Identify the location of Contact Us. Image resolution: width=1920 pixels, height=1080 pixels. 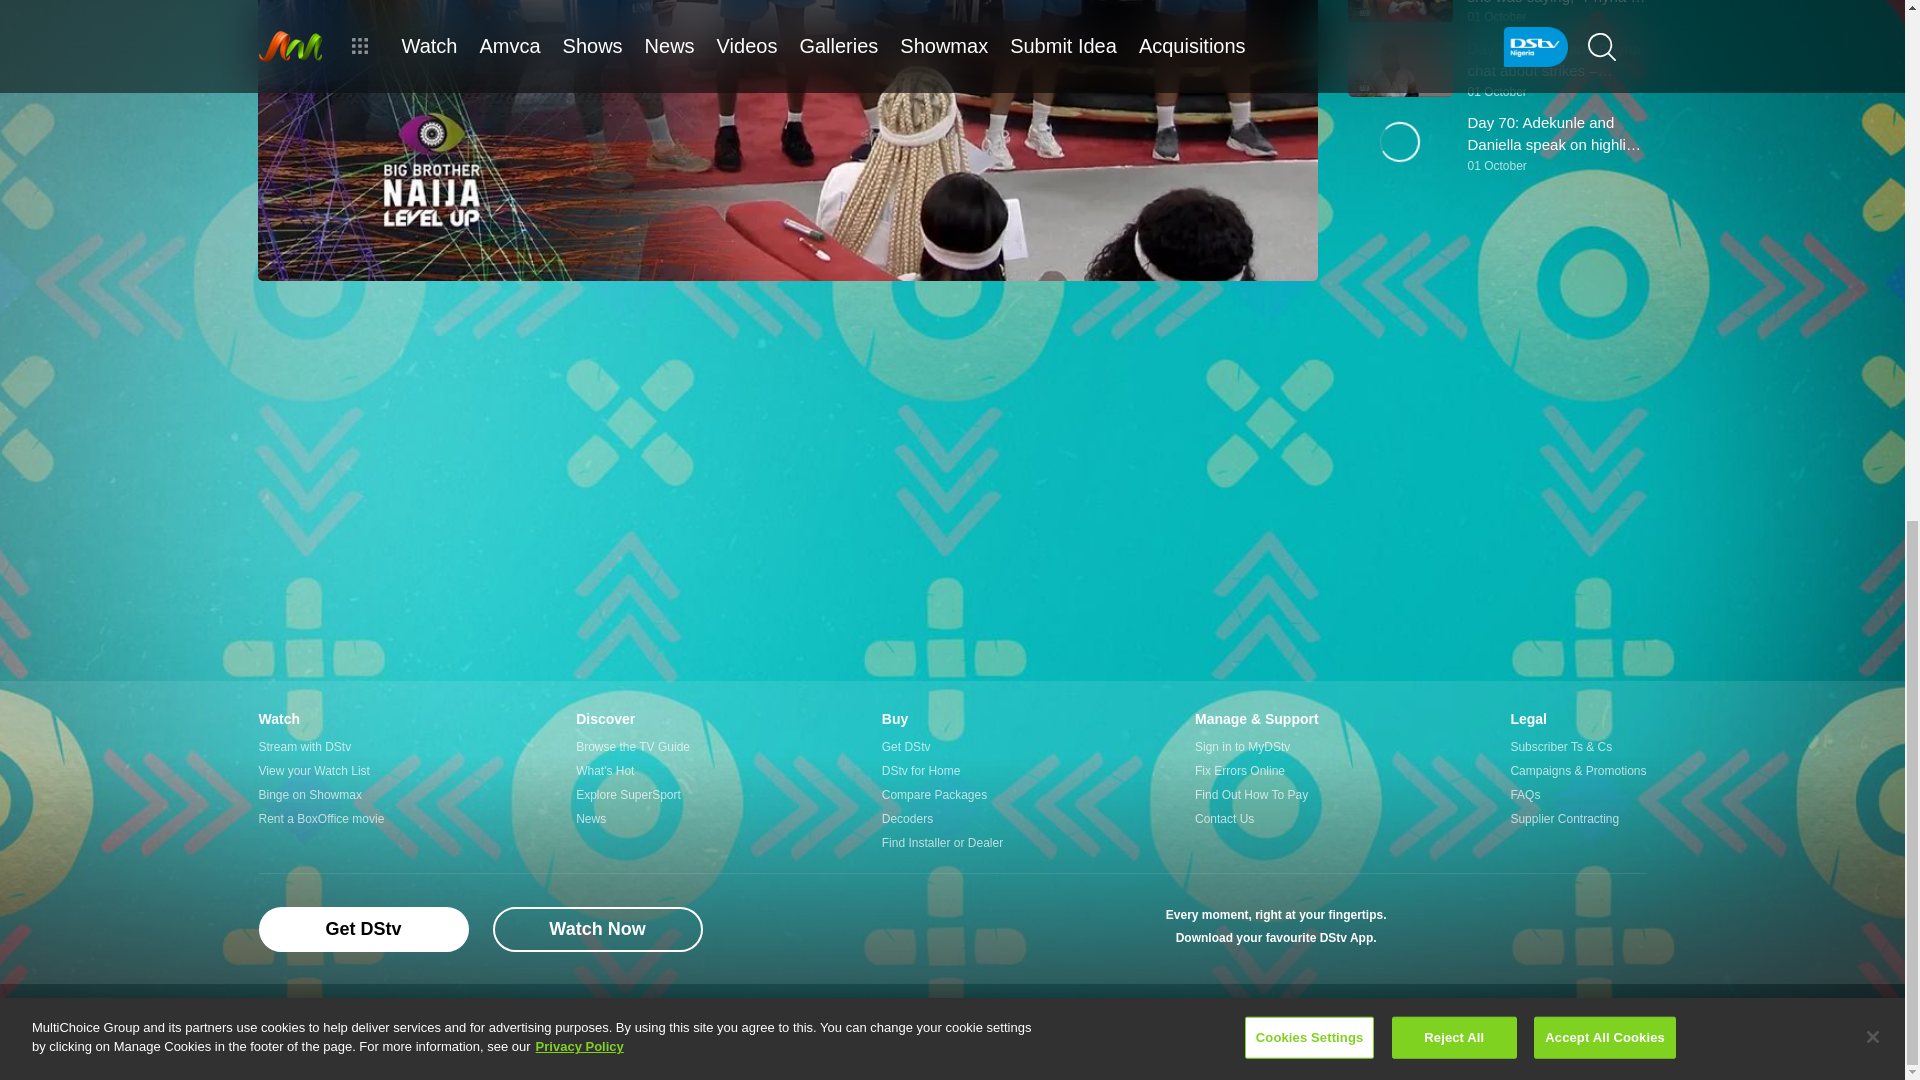
(1256, 818).